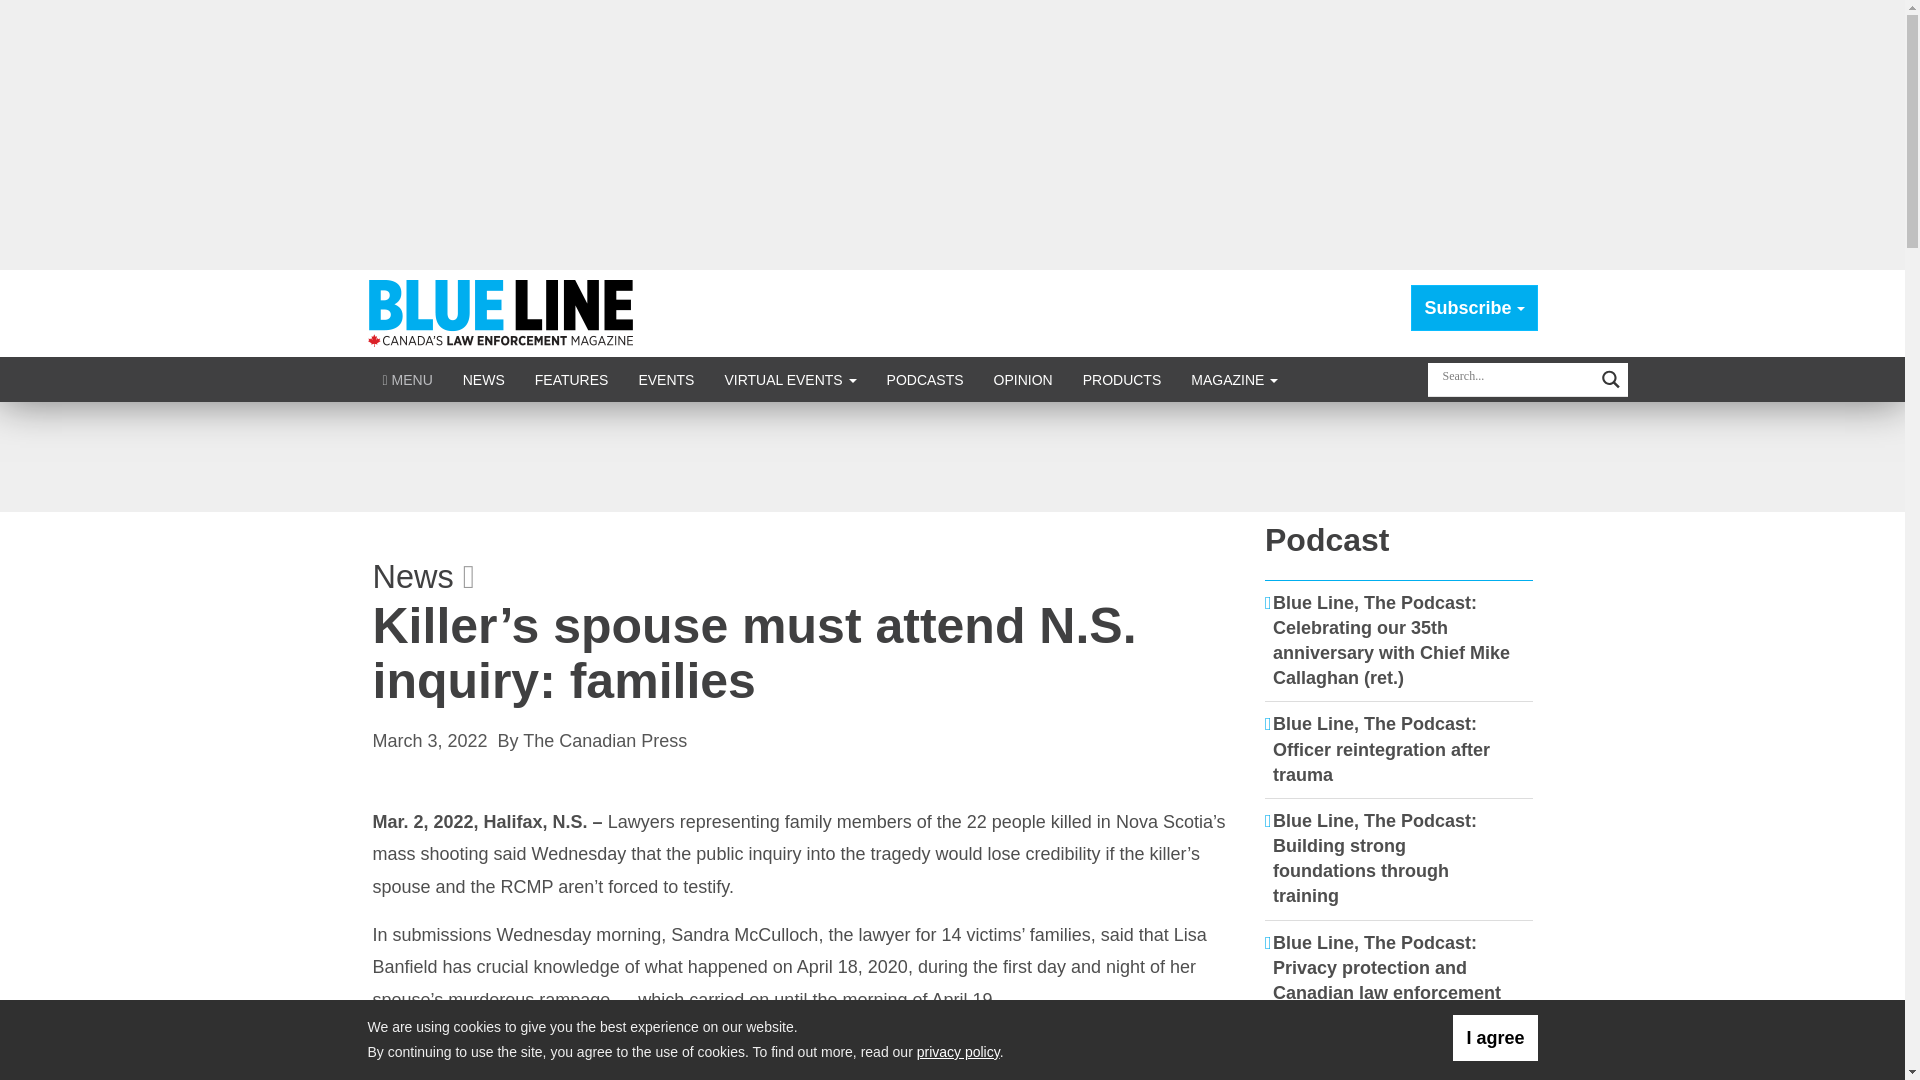  I want to click on NEWS, so click(484, 379).